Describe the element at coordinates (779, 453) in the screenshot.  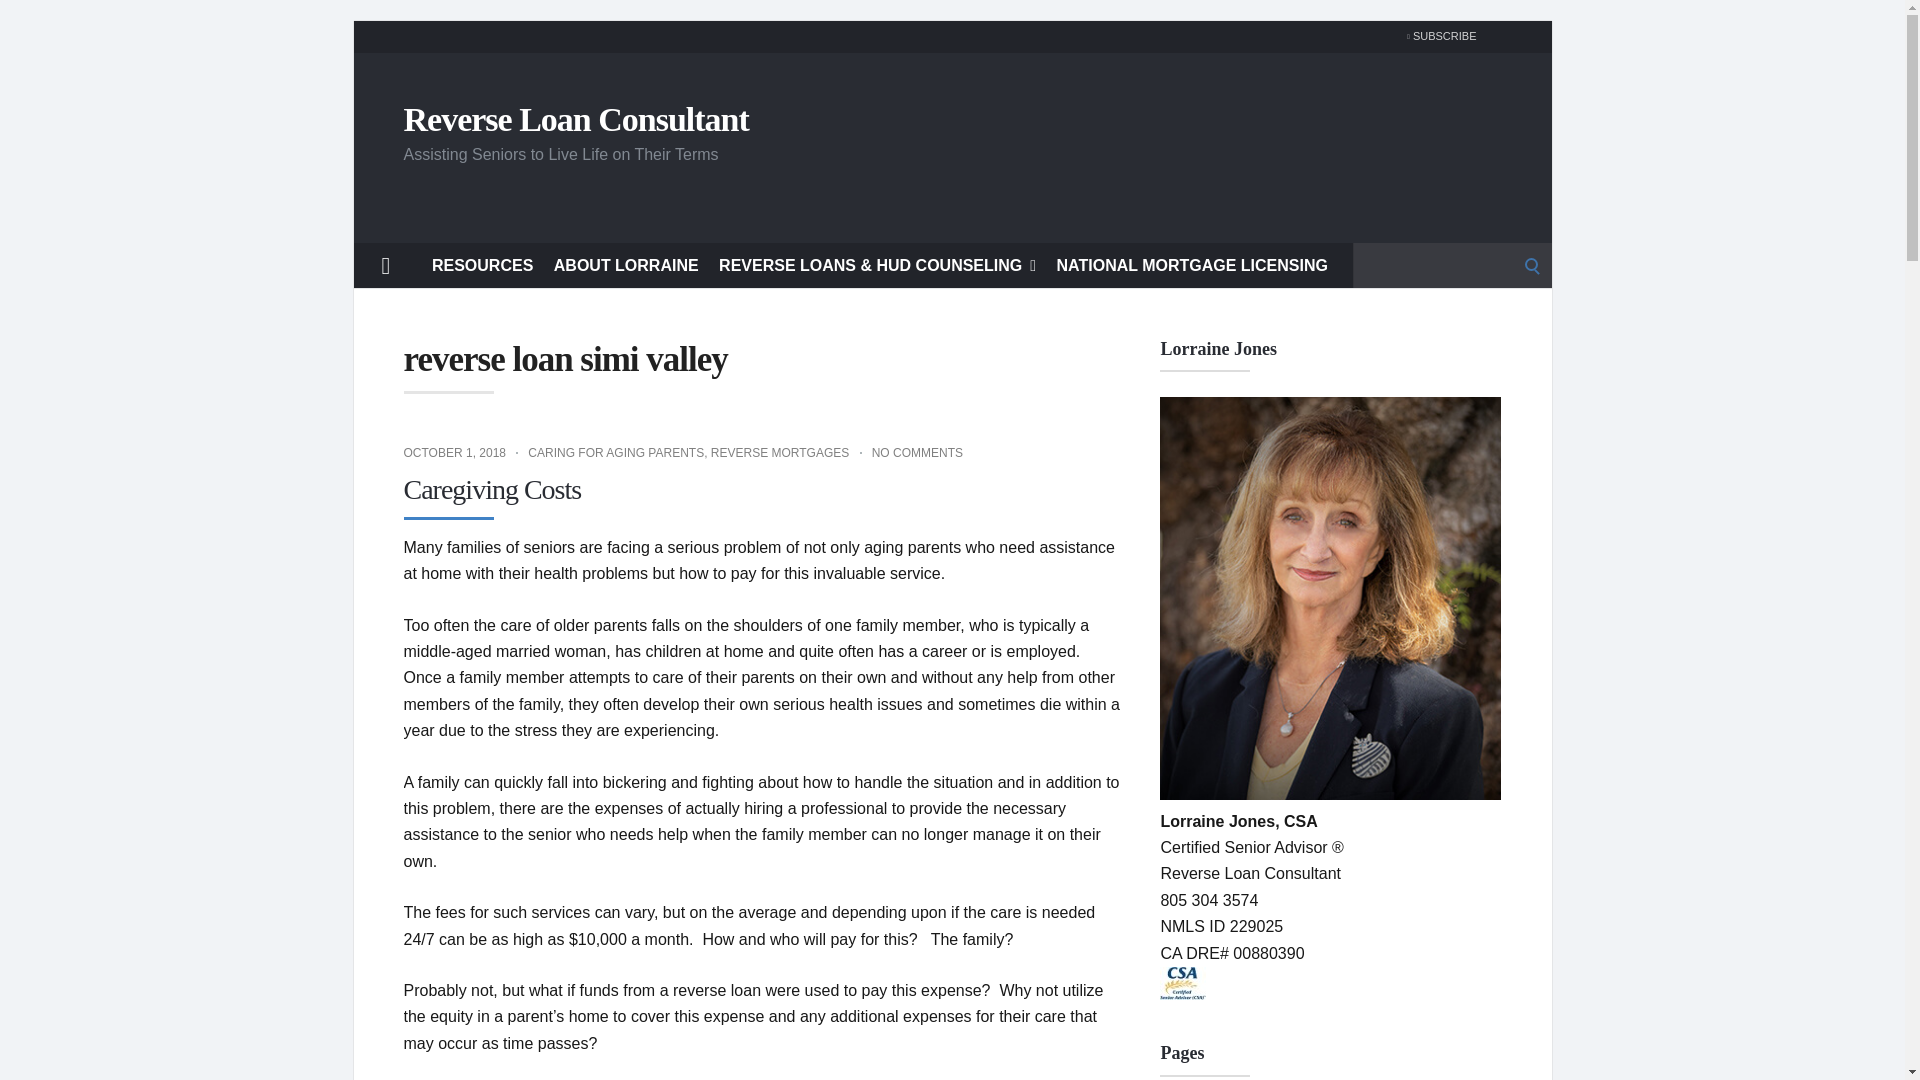
I see `REVERSE MORTGAGES` at that location.